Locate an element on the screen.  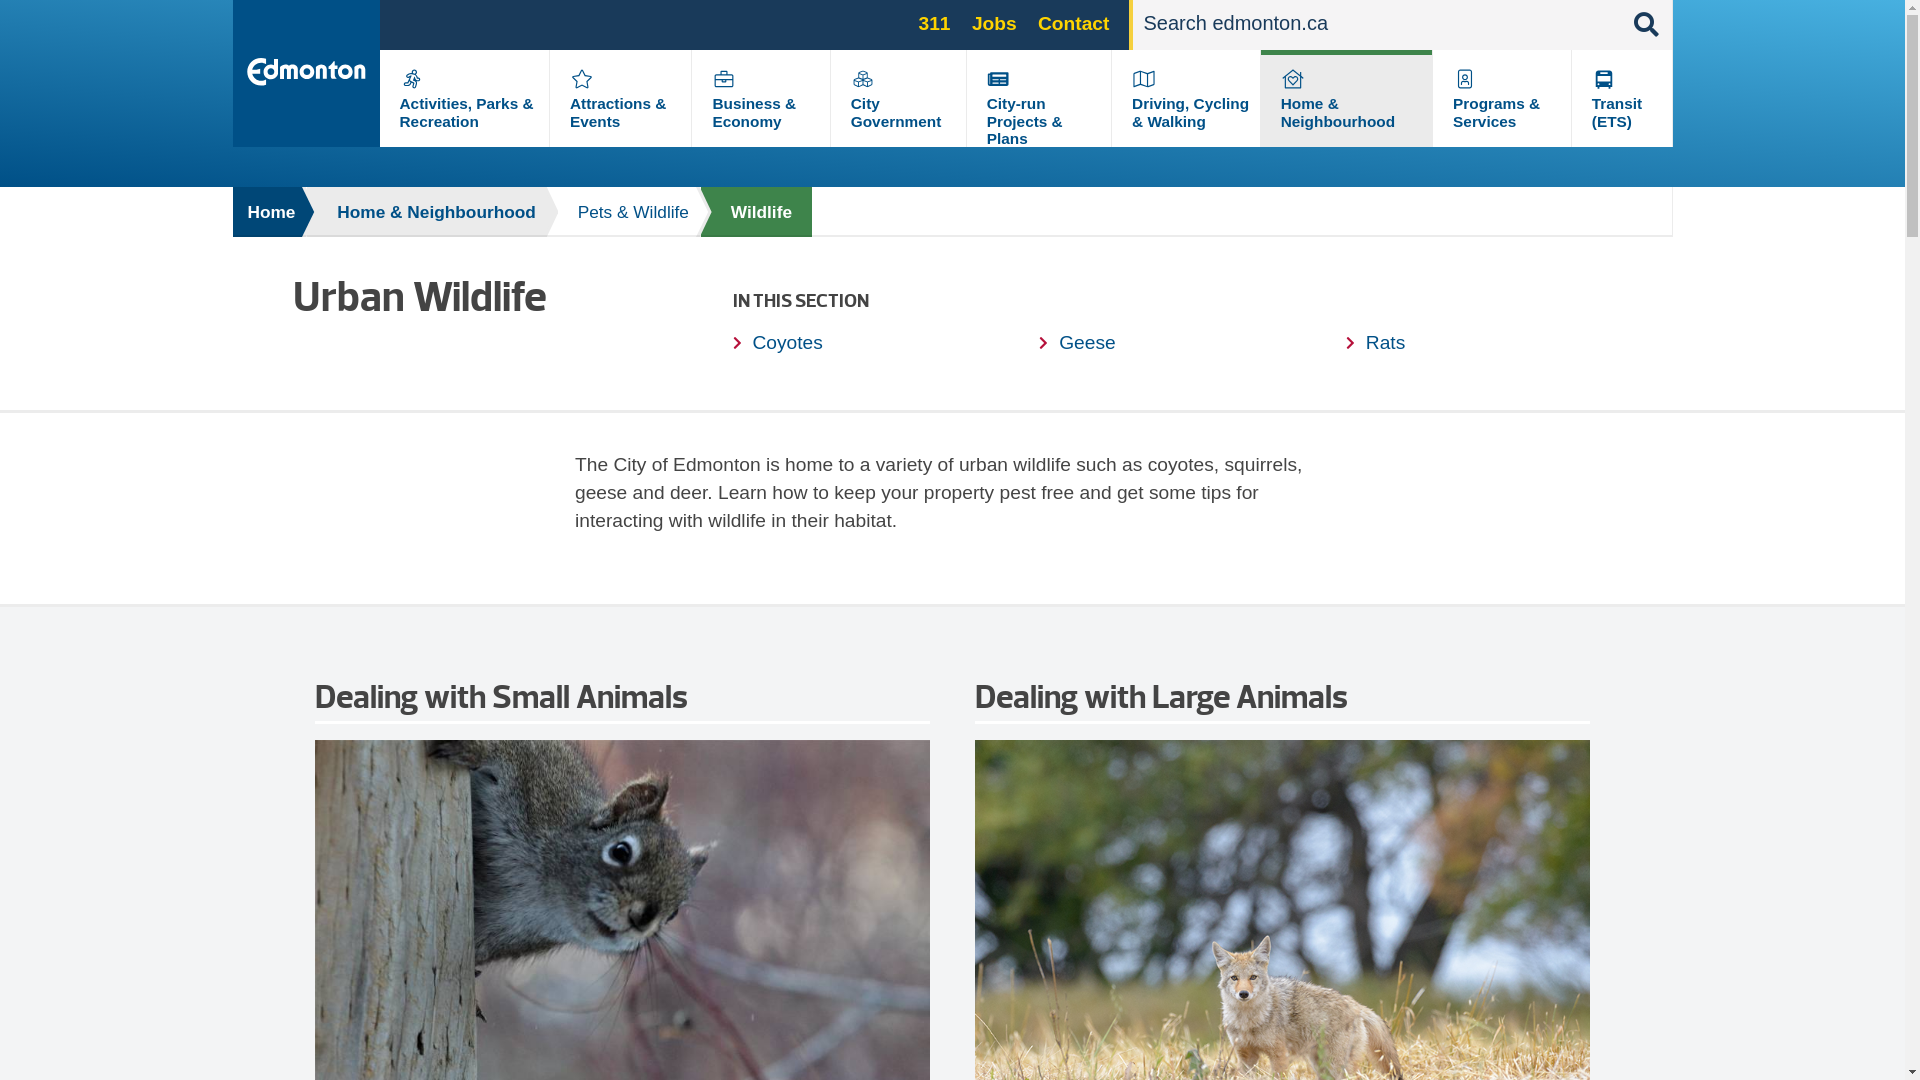
City Government is located at coordinates (896, 112).